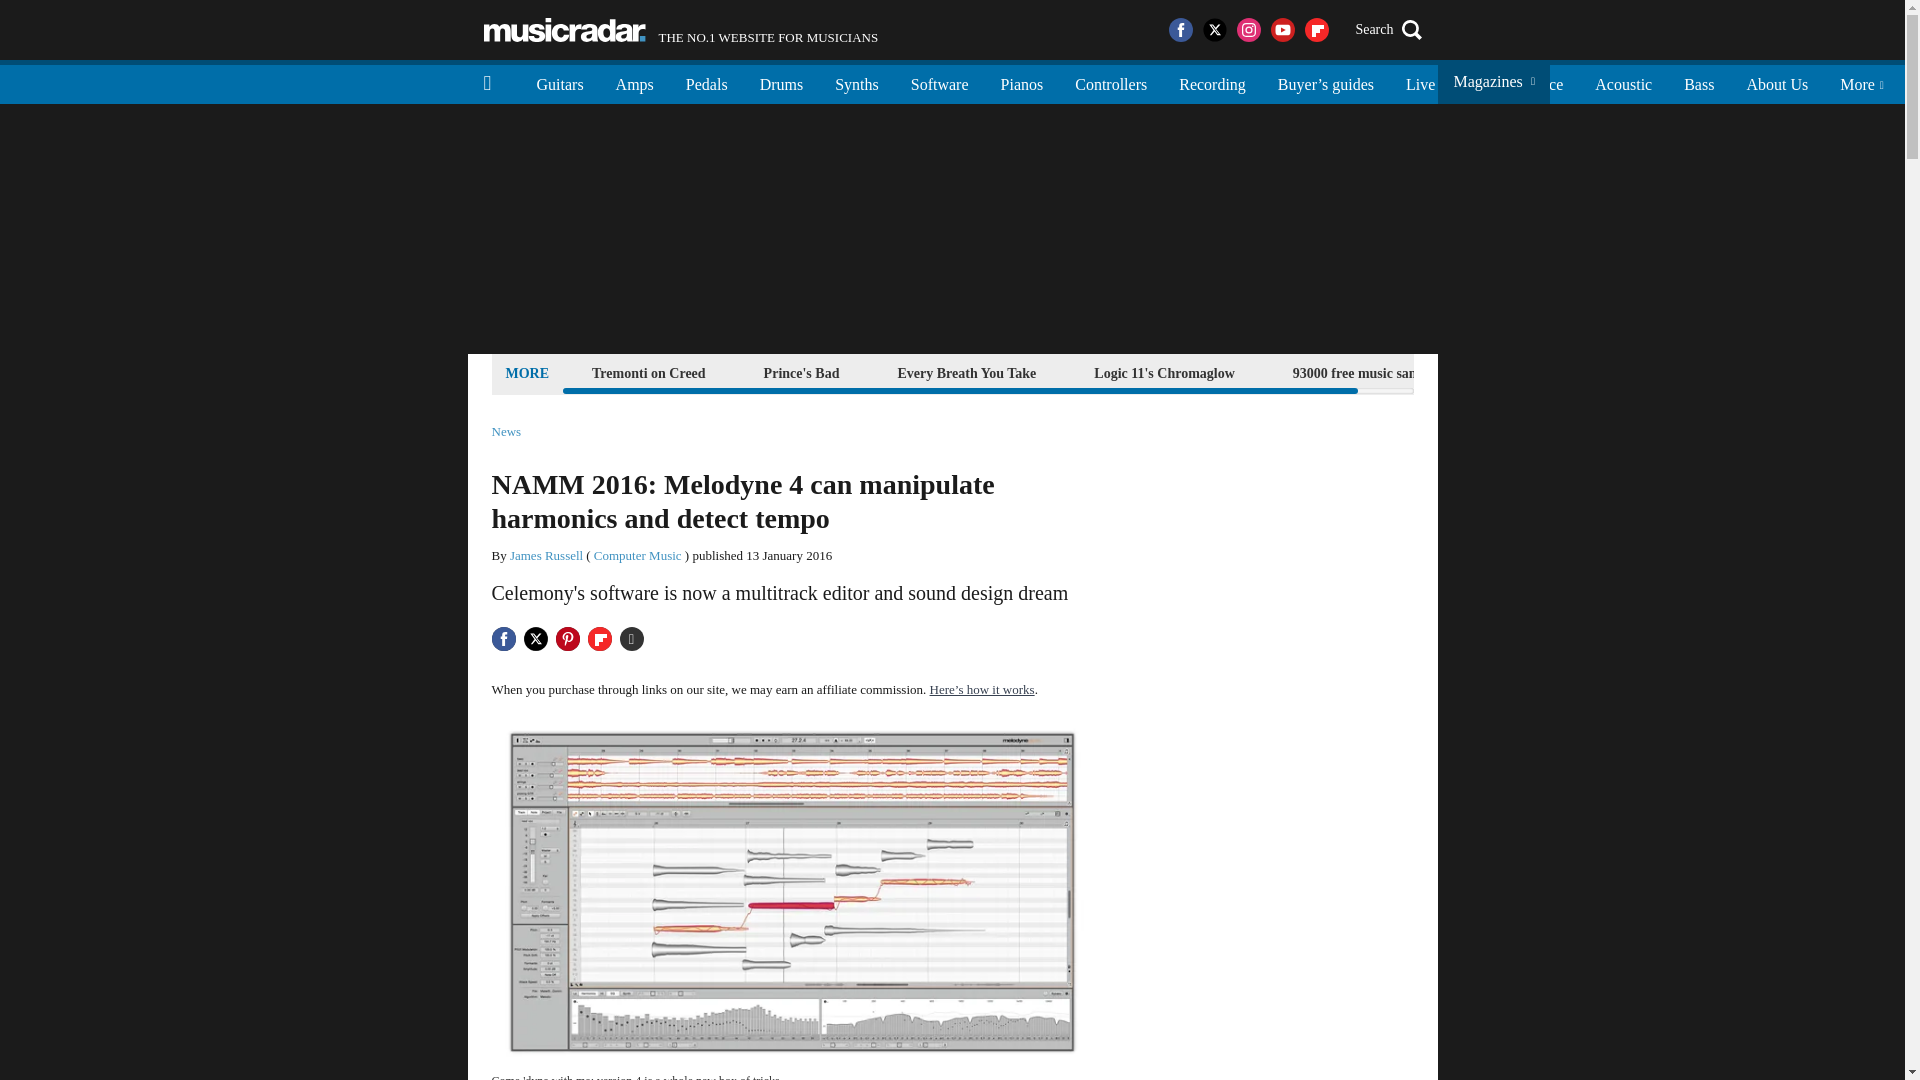  What do you see at coordinates (939, 82) in the screenshot?
I see `Software` at bounding box center [939, 82].